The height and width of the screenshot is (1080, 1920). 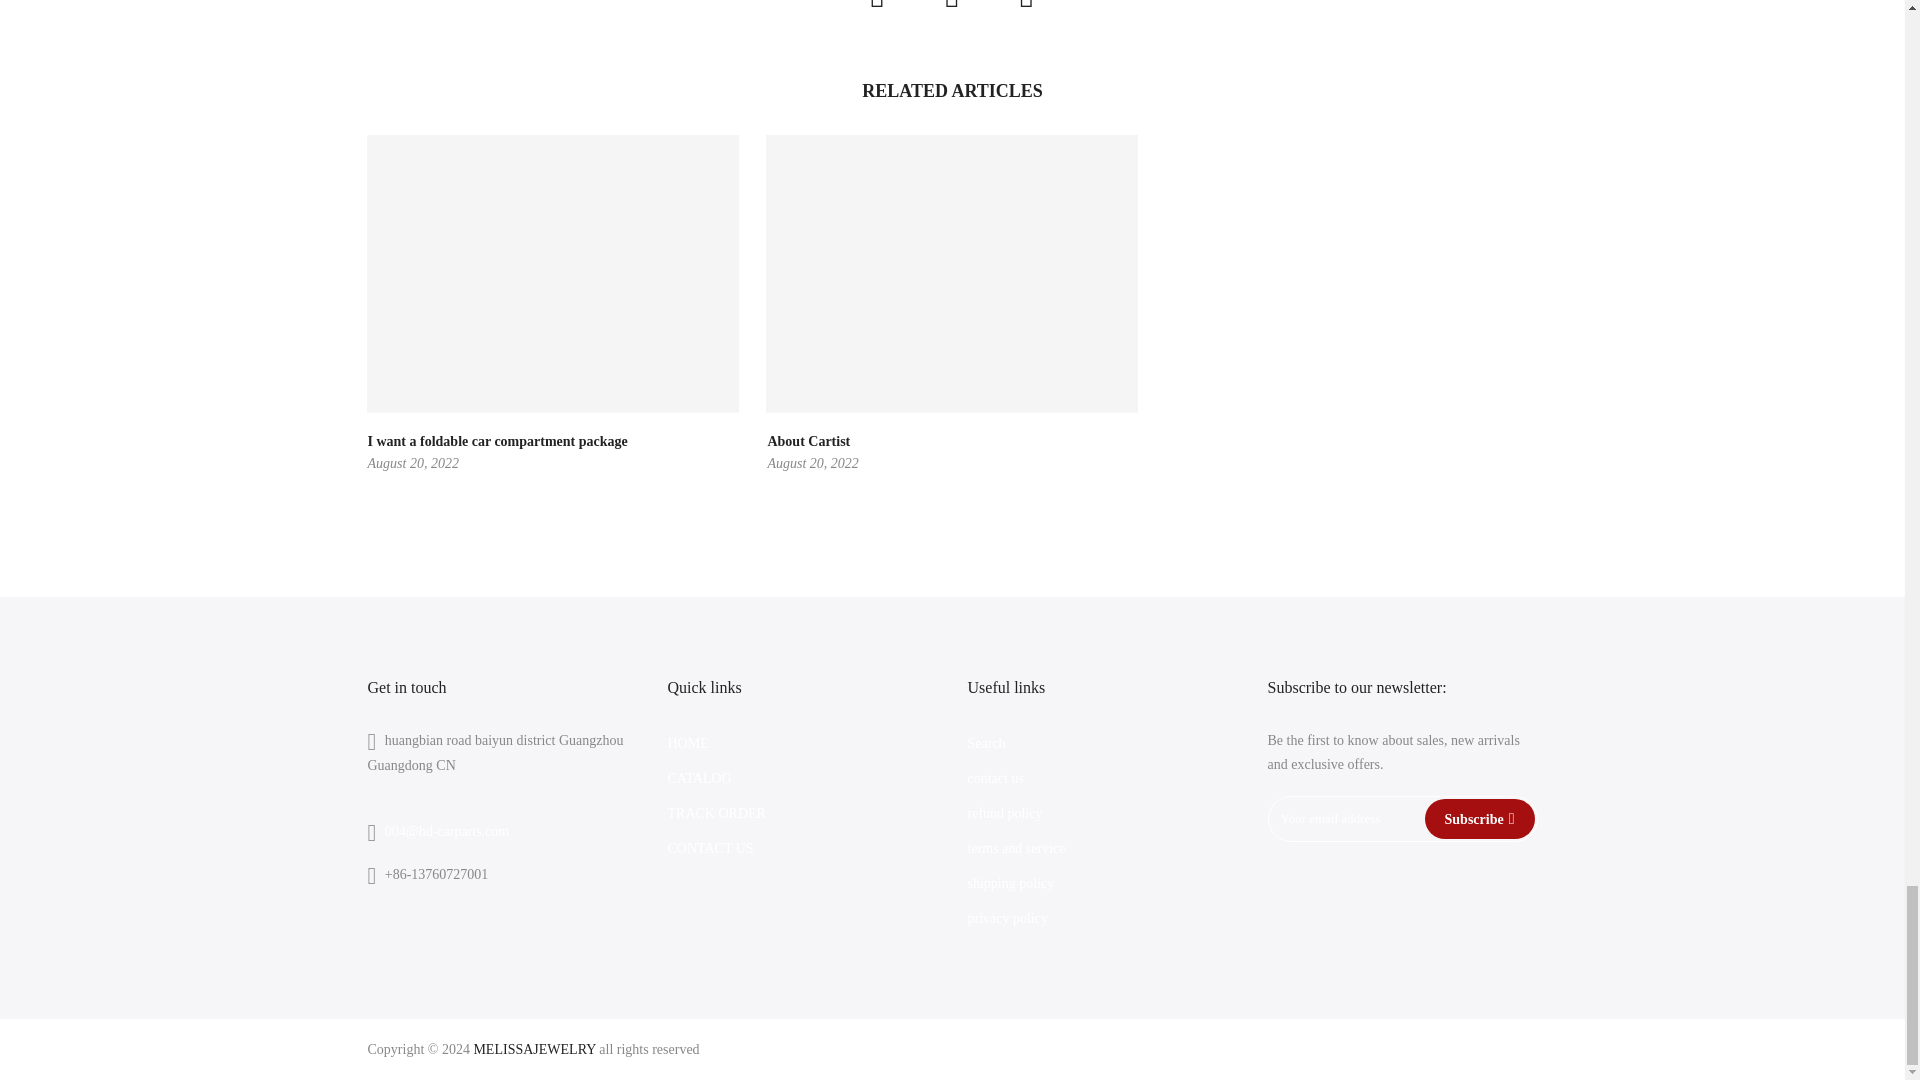 What do you see at coordinates (808, 442) in the screenshot?
I see `About Cartist` at bounding box center [808, 442].